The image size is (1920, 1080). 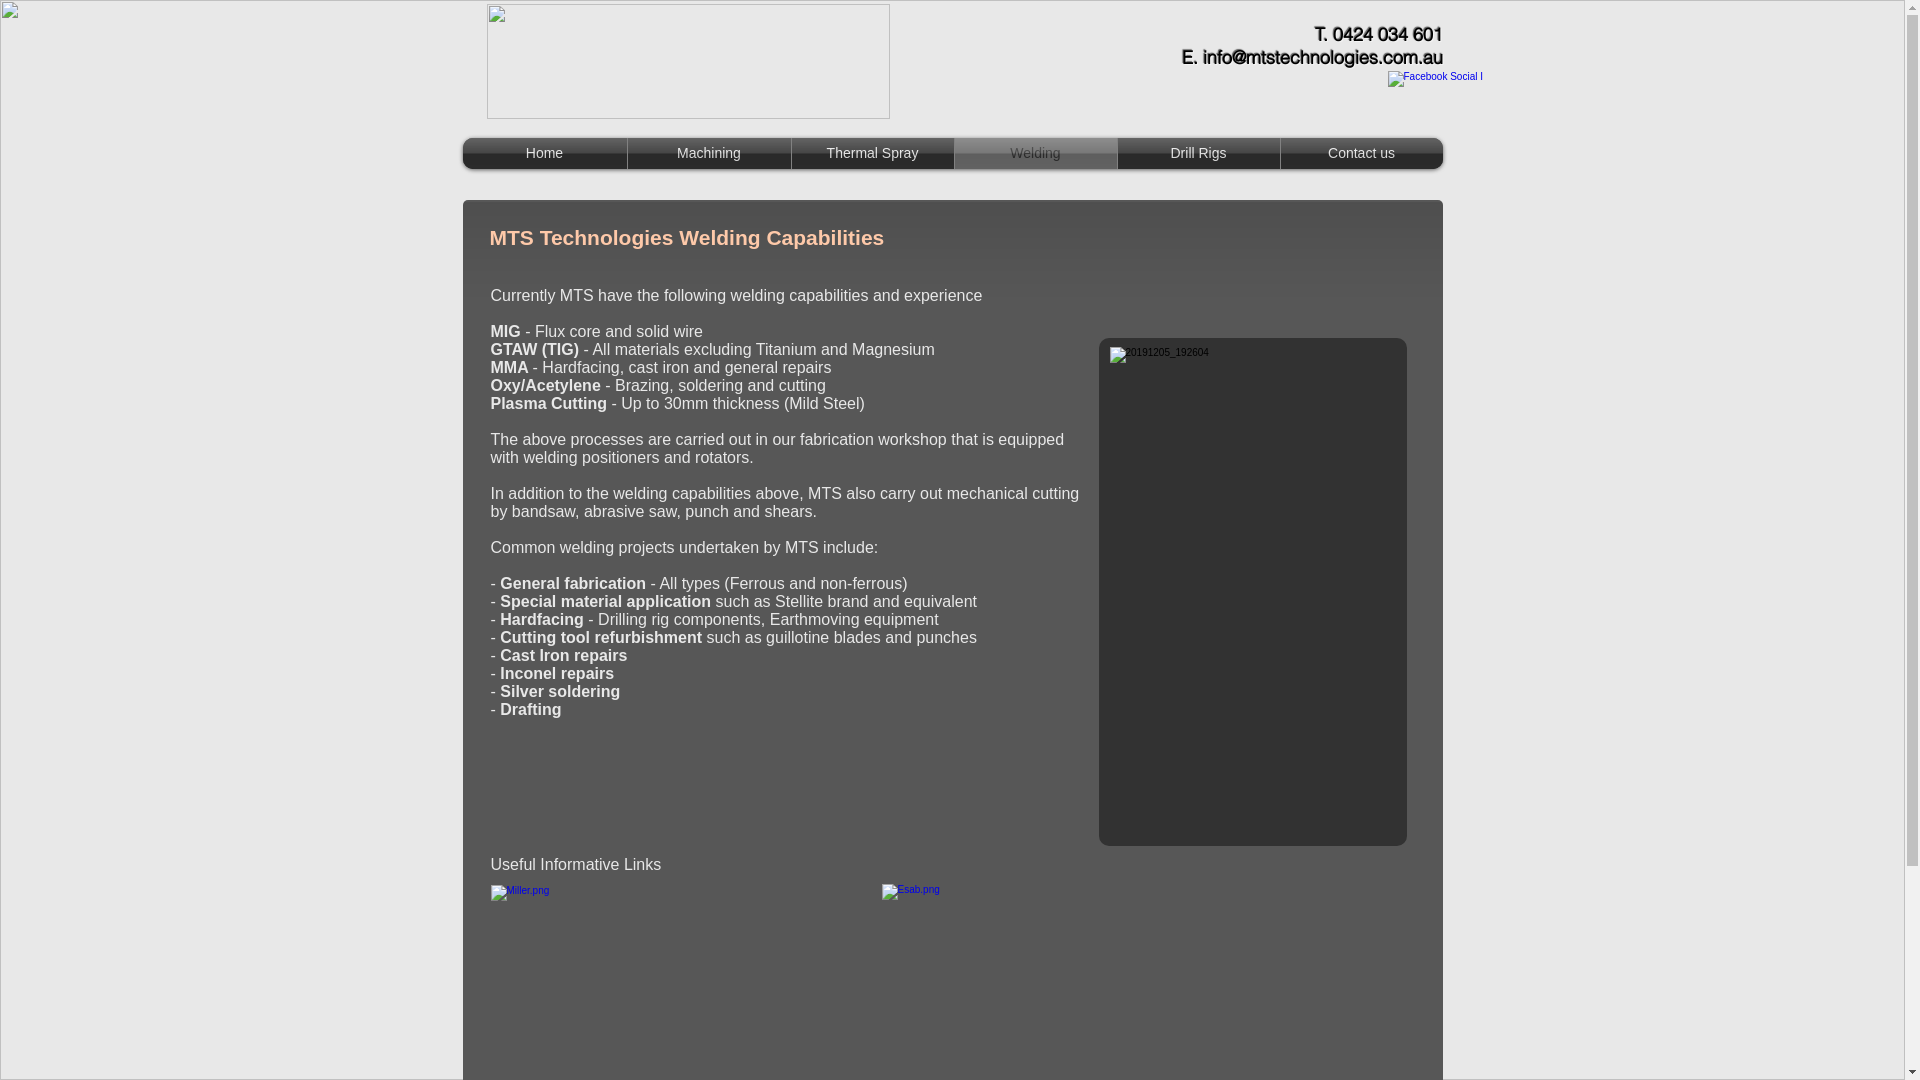 What do you see at coordinates (873, 154) in the screenshot?
I see `Thermal Spray` at bounding box center [873, 154].